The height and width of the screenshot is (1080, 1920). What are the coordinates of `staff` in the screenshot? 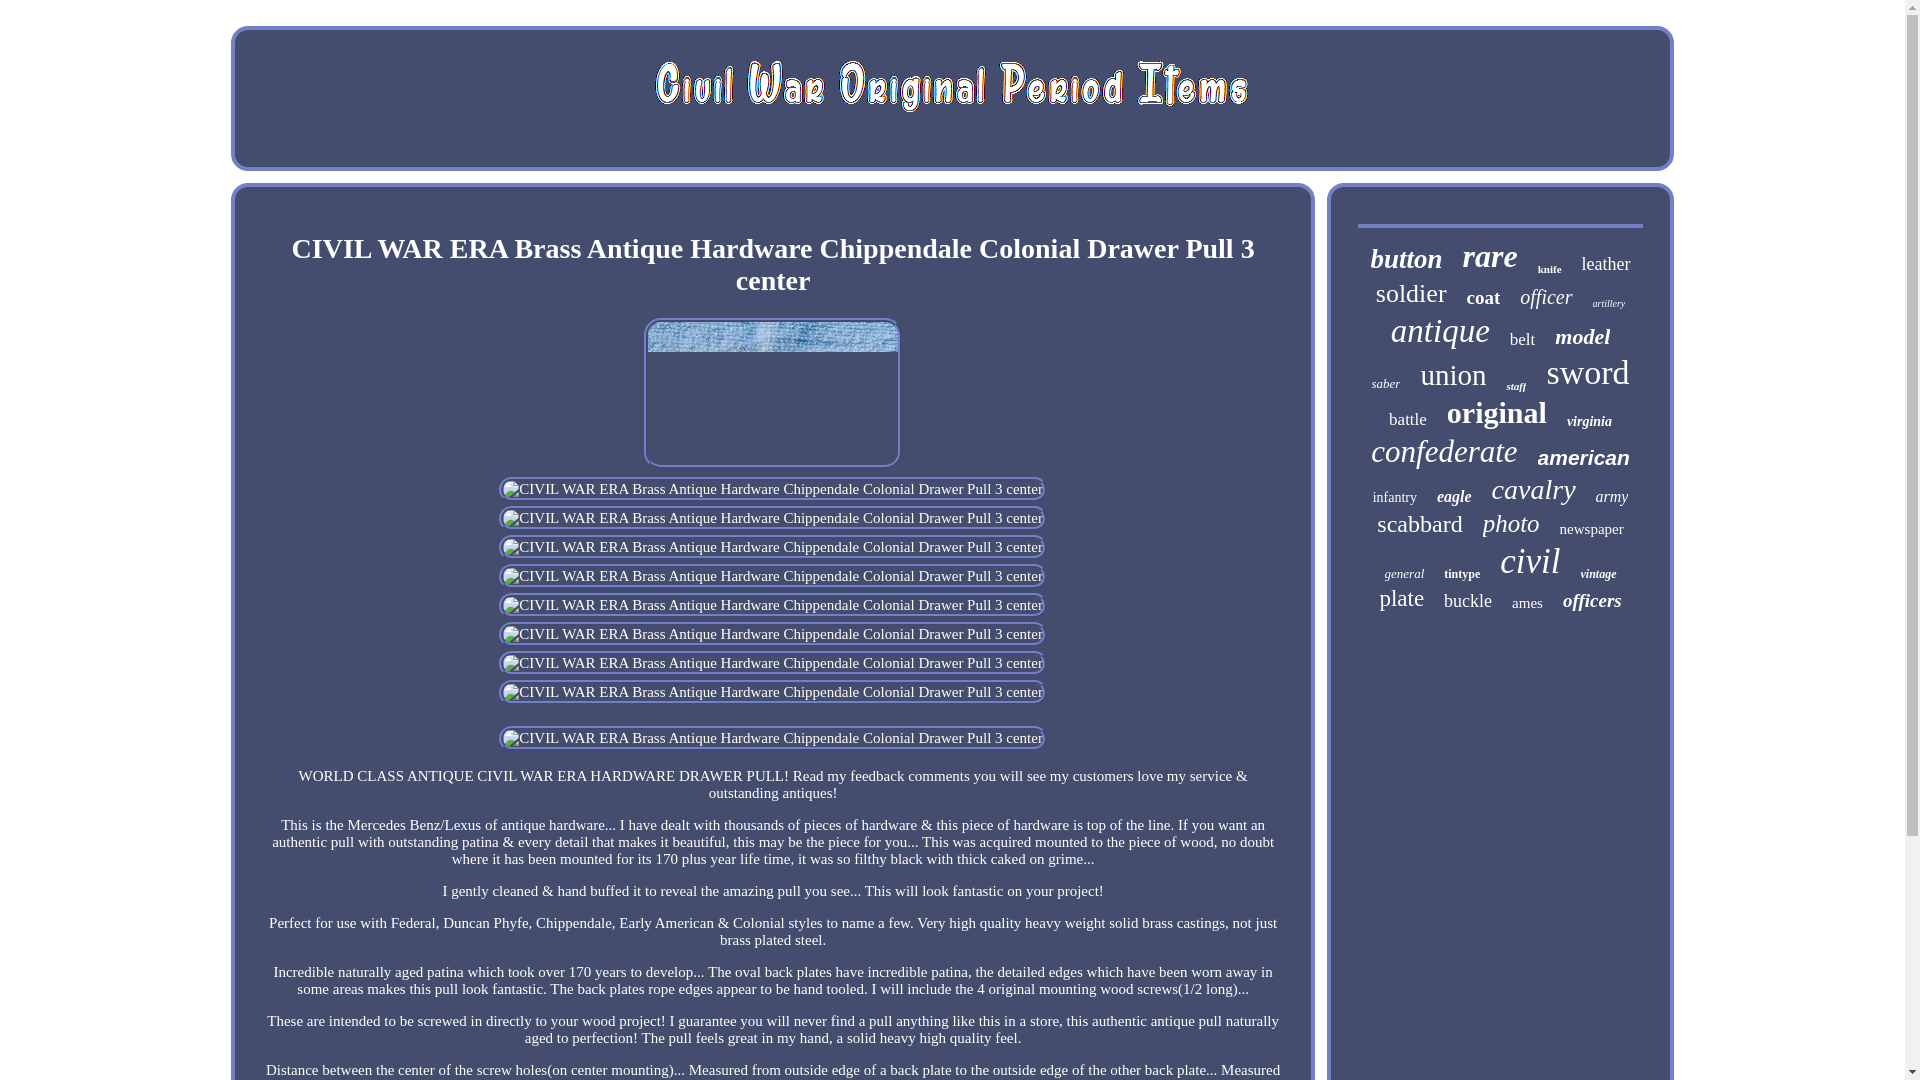 It's located at (1516, 386).